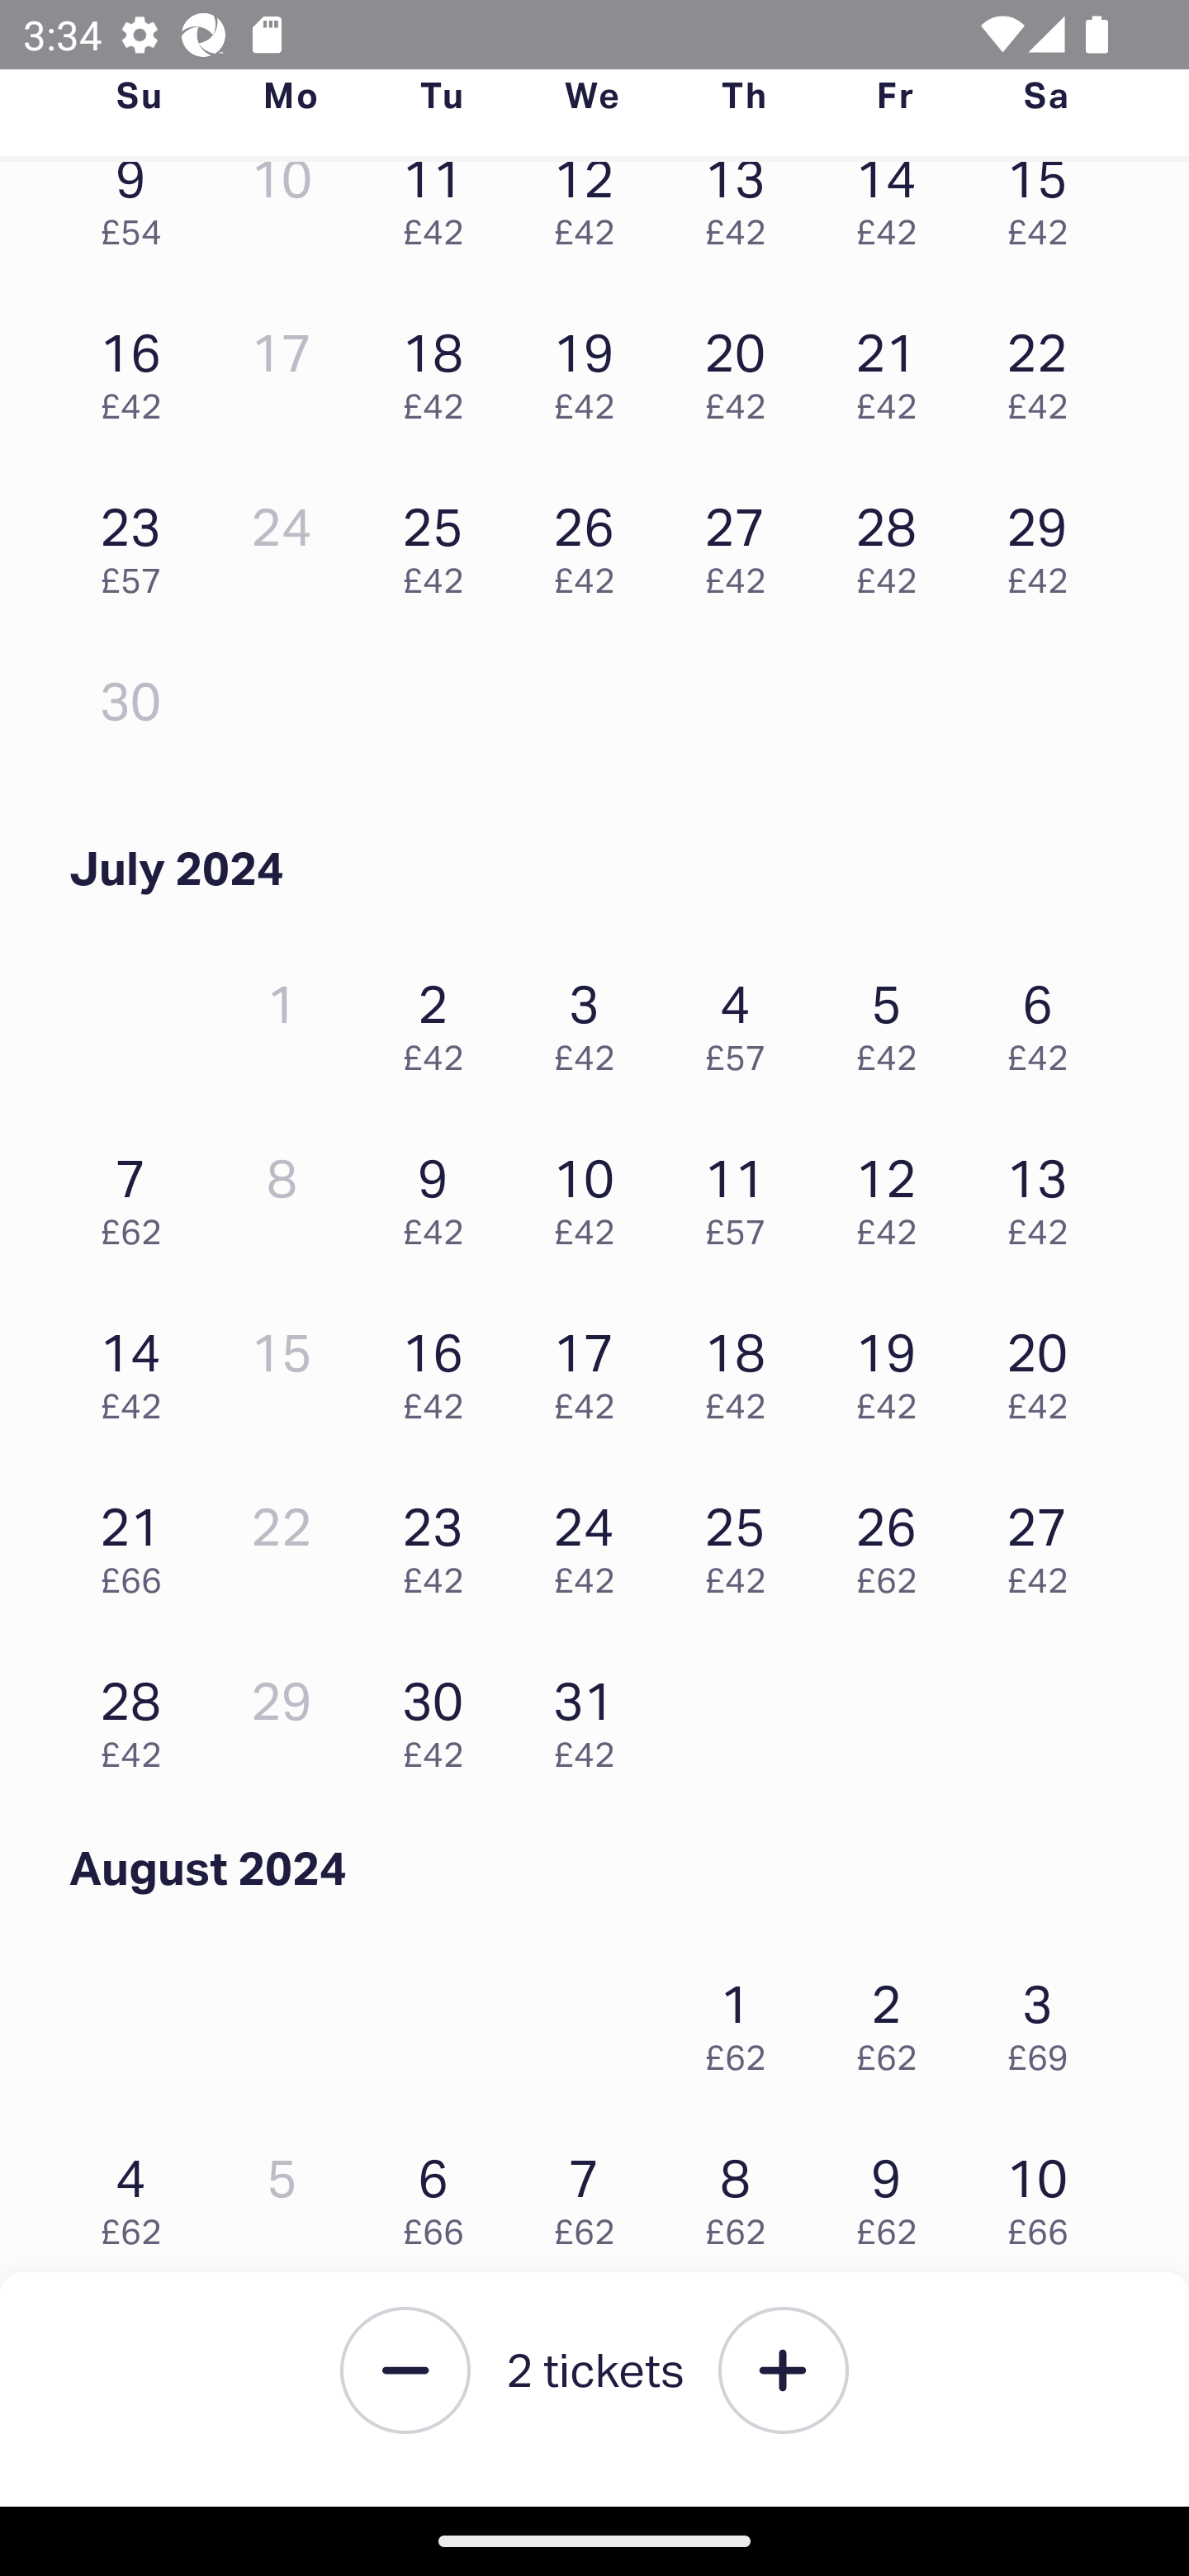 The width and height of the screenshot is (1189, 2576). What do you see at coordinates (441, 1369) in the screenshot?
I see `16 £42` at bounding box center [441, 1369].